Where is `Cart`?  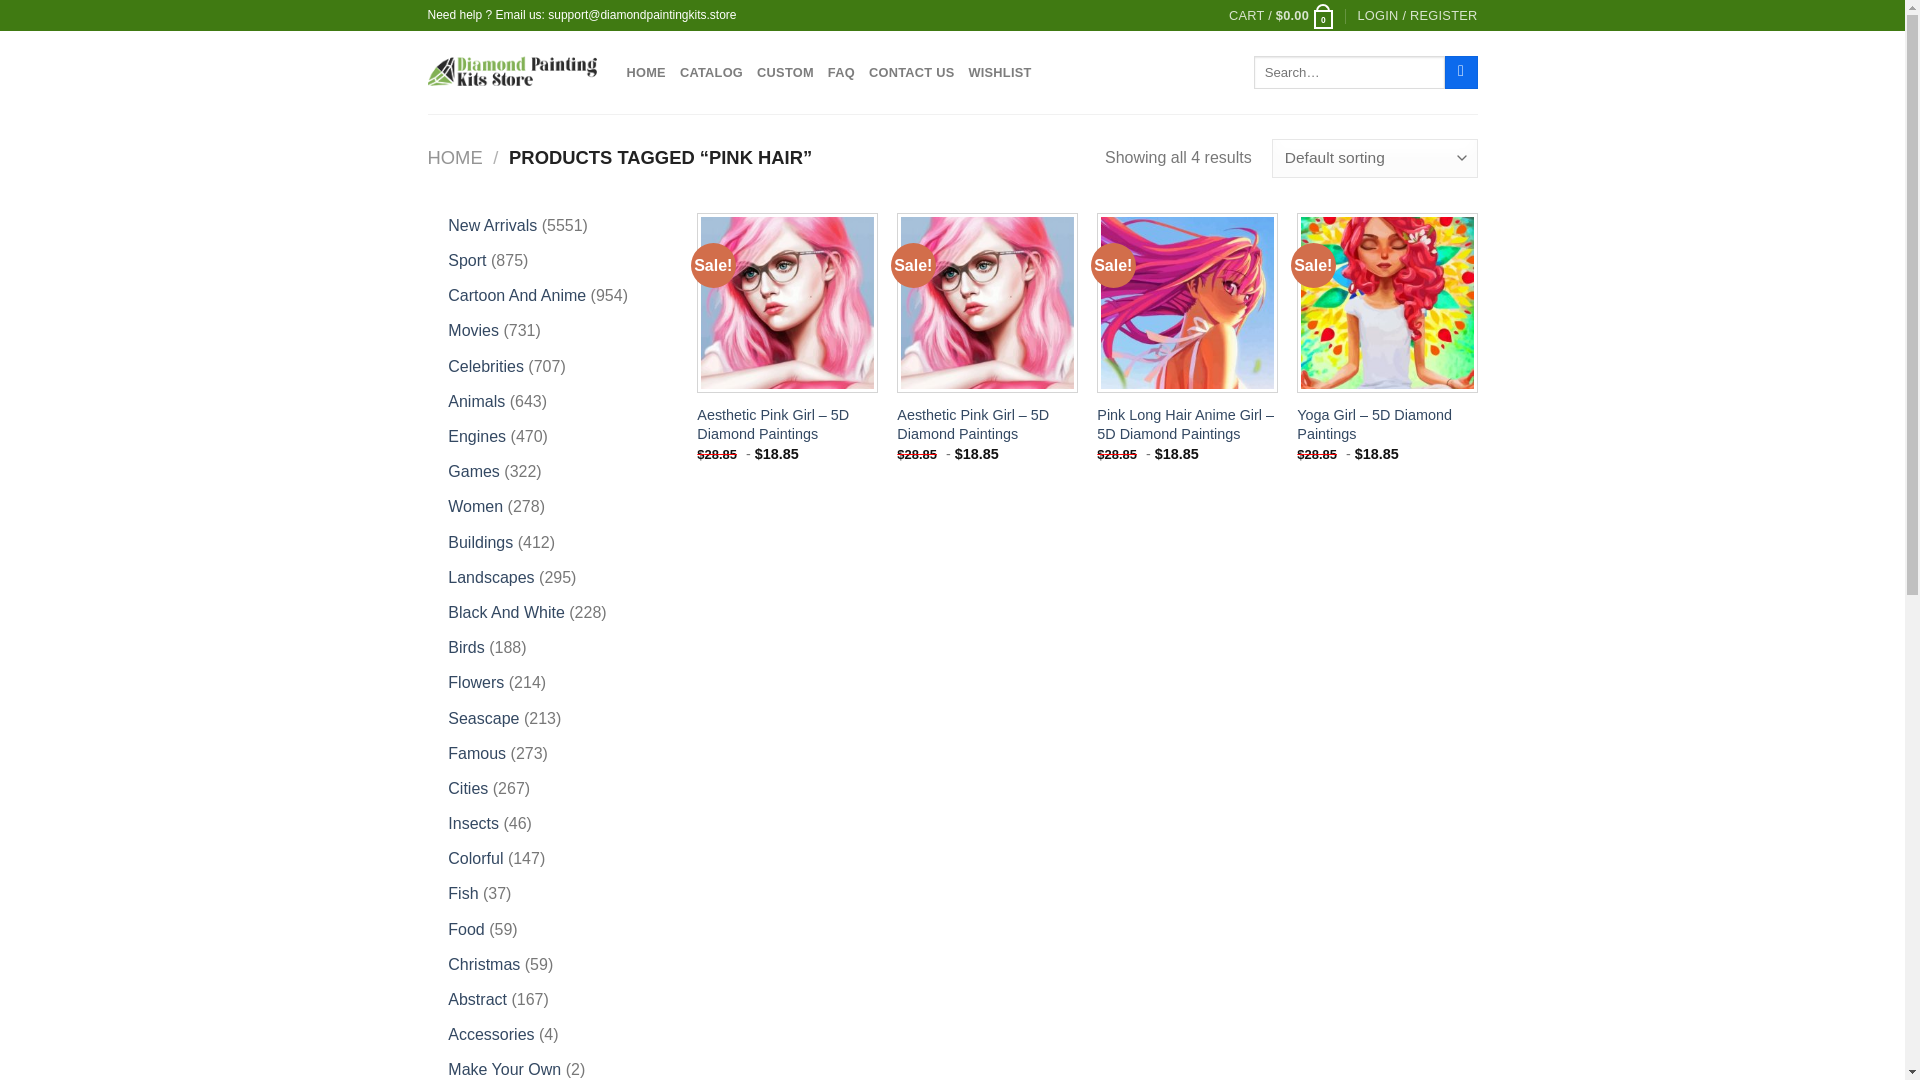
Cart is located at coordinates (1281, 16).